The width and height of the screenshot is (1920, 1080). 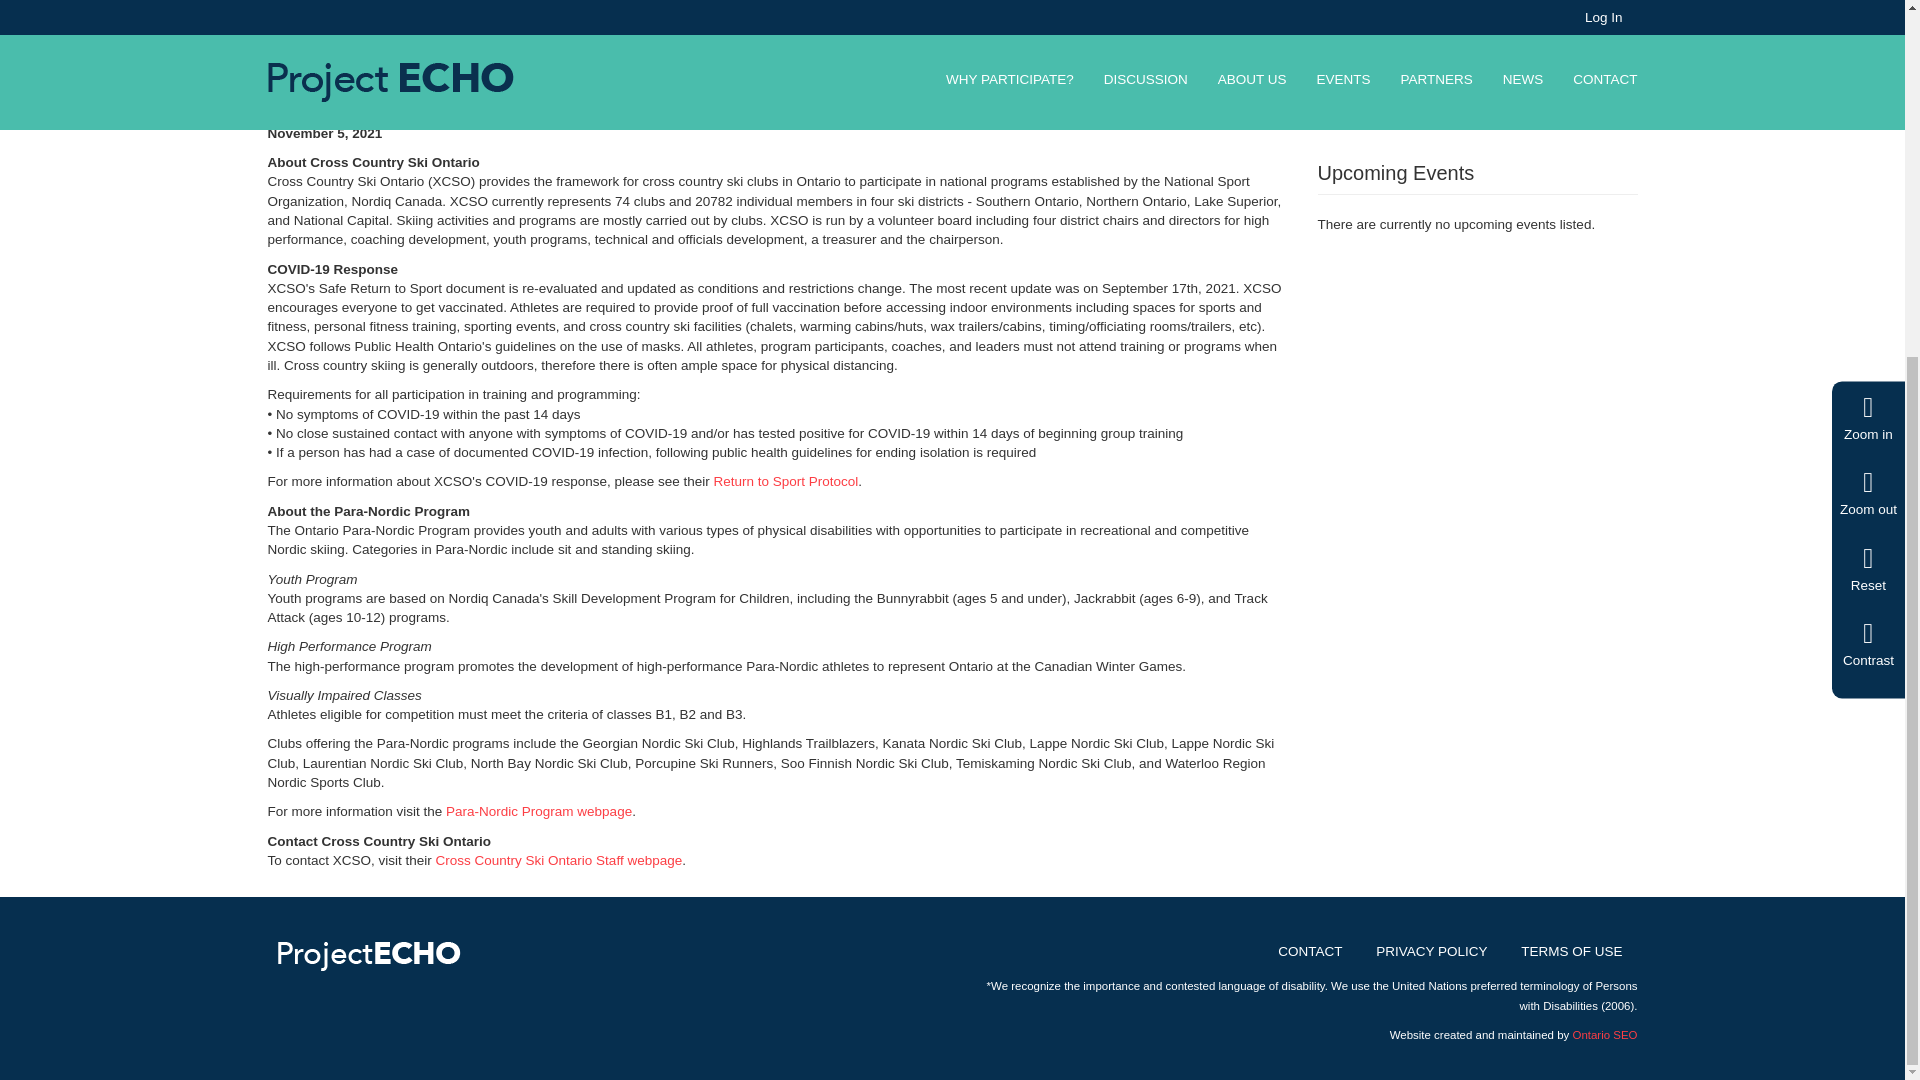 What do you see at coordinates (1422, 81) in the screenshot?
I see `Return-to-Play and Accessibility` at bounding box center [1422, 81].